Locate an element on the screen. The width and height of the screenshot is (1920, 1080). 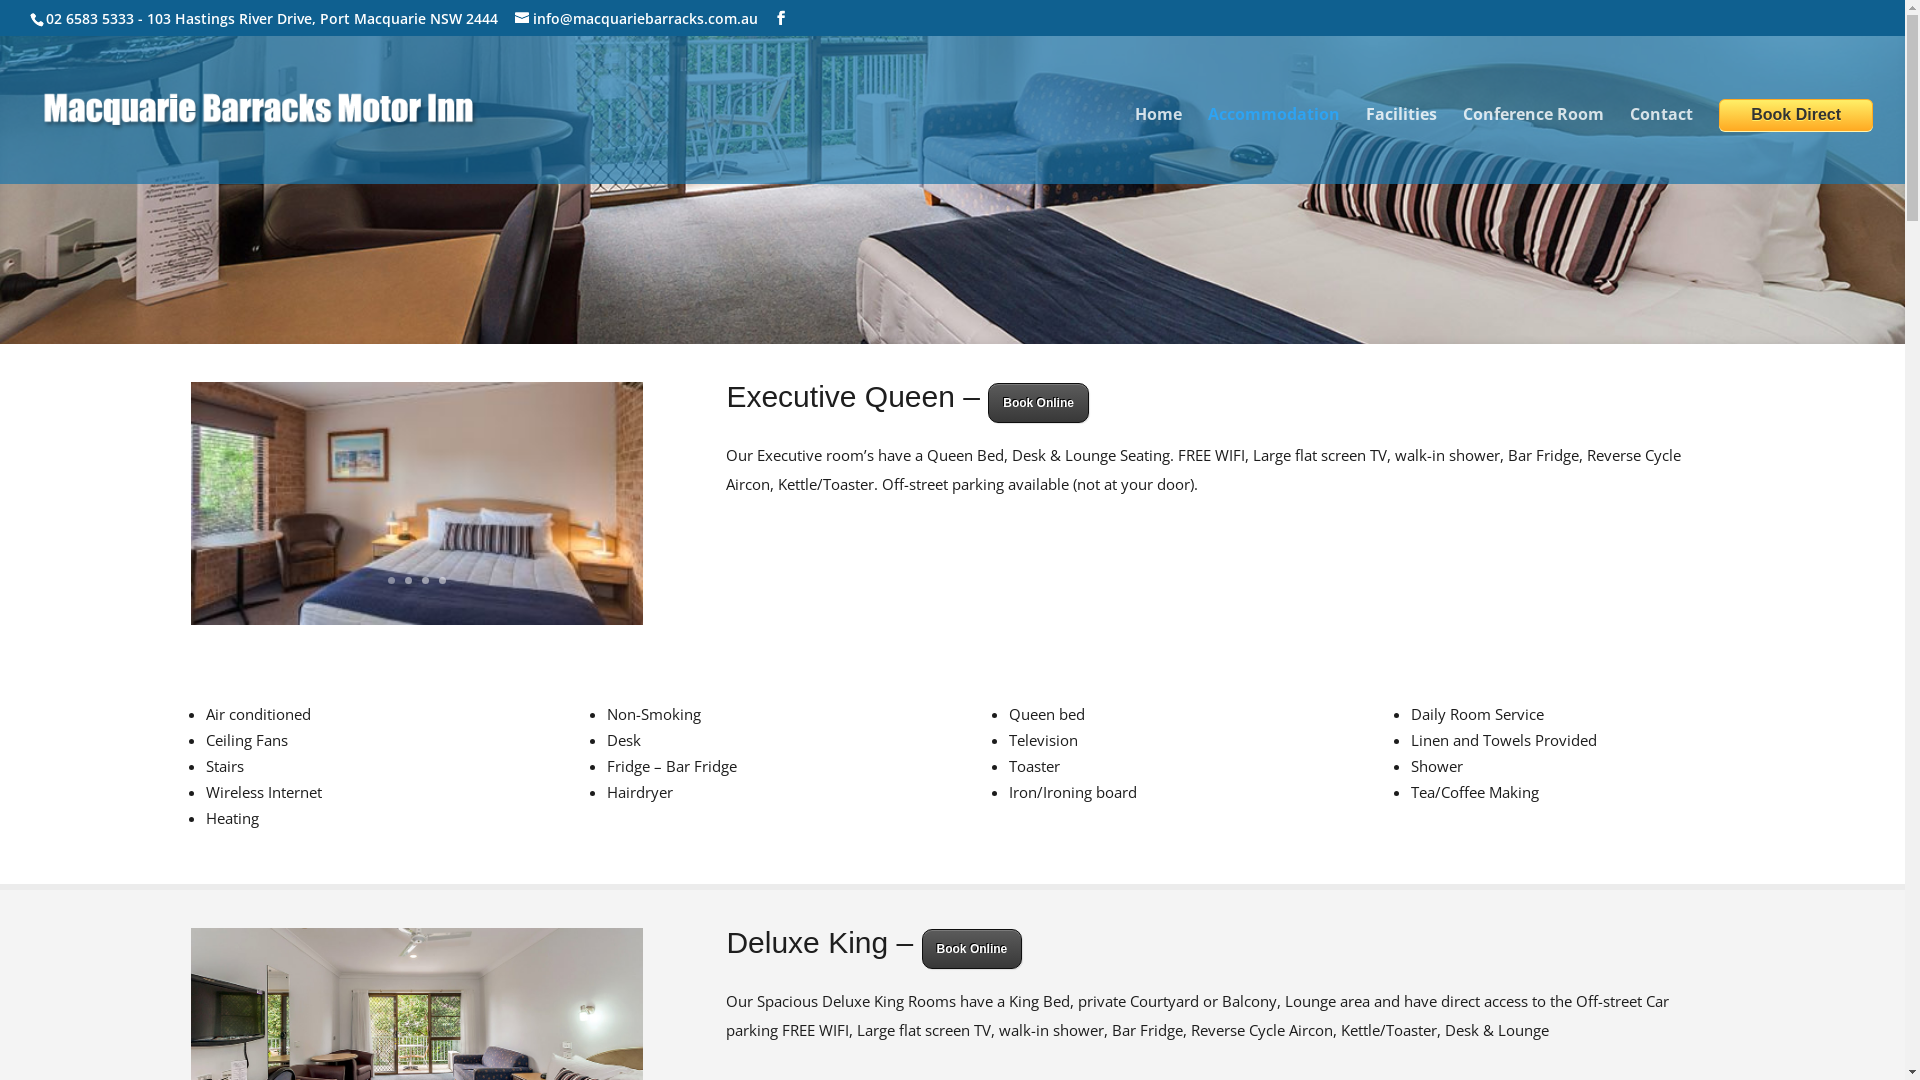
2 is located at coordinates (408, 580).